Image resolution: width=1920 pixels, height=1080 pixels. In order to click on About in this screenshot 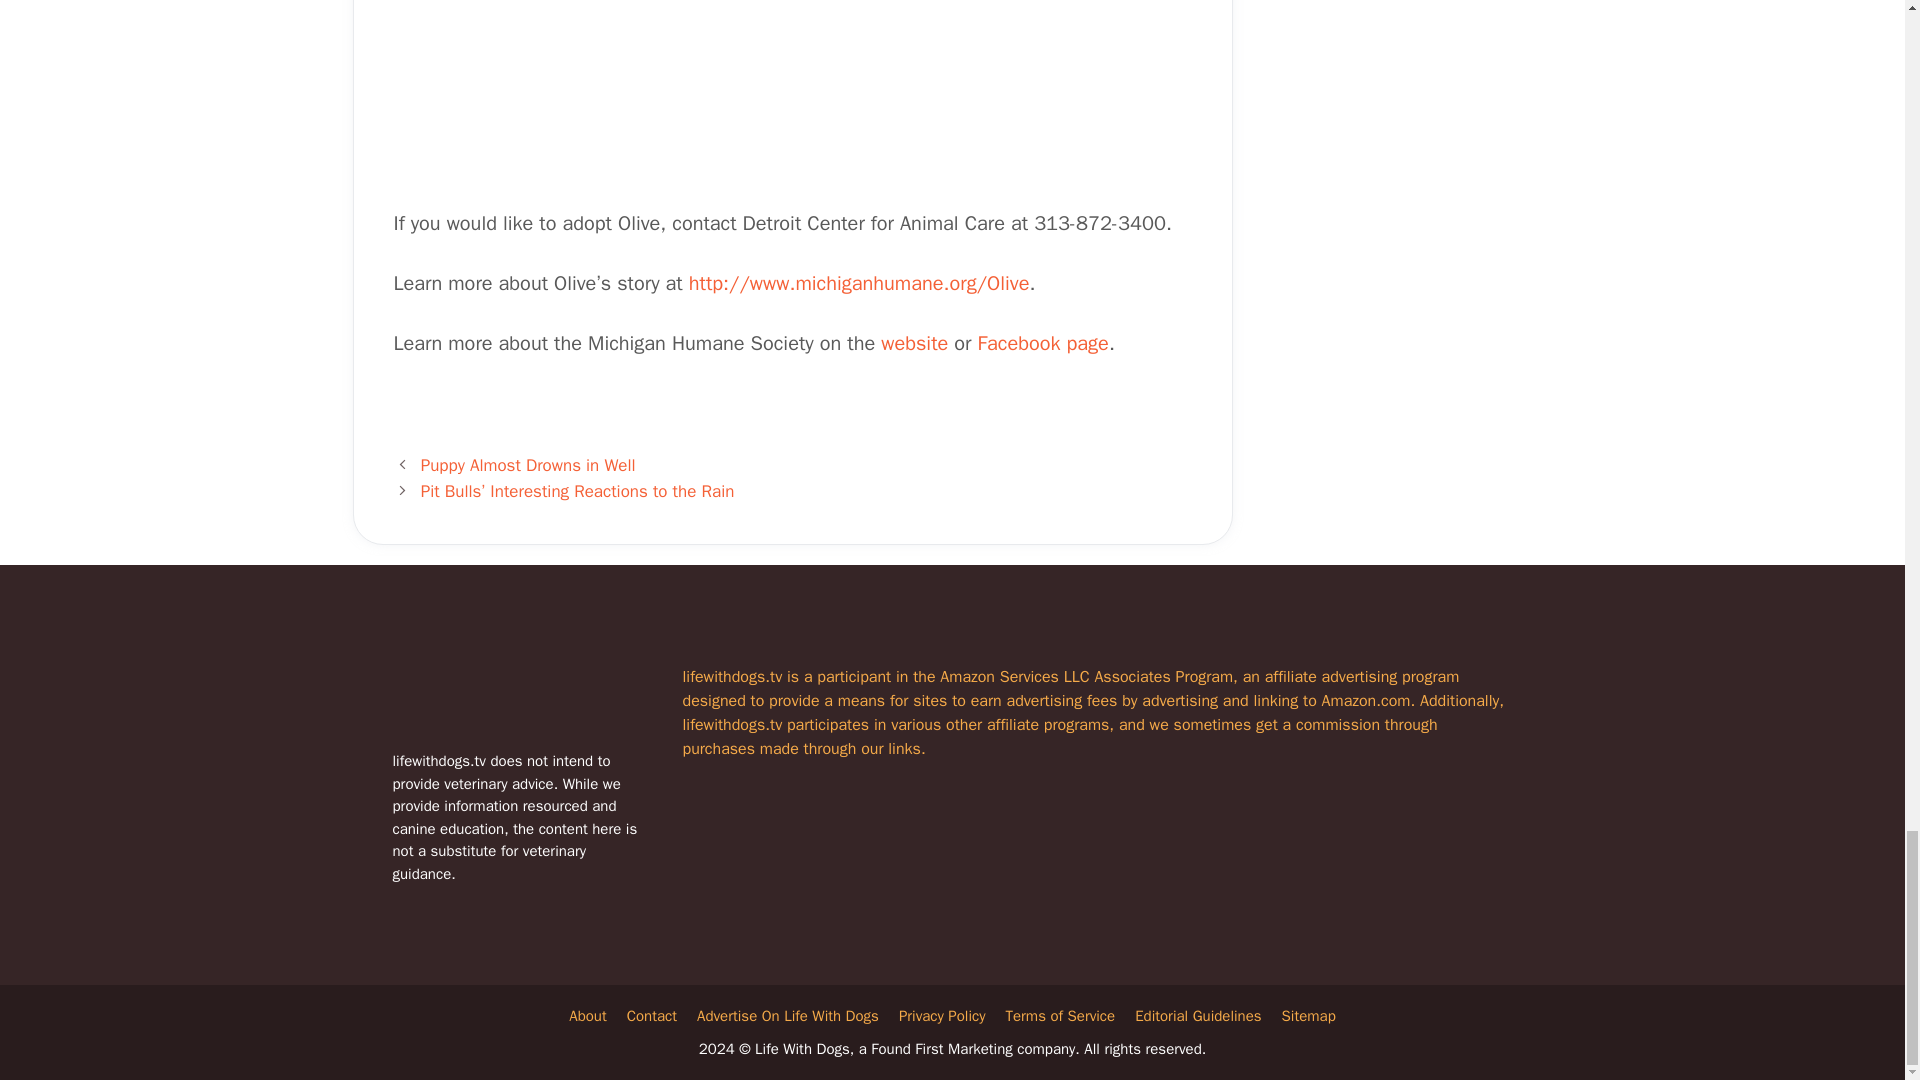, I will do `click(587, 1015)`.